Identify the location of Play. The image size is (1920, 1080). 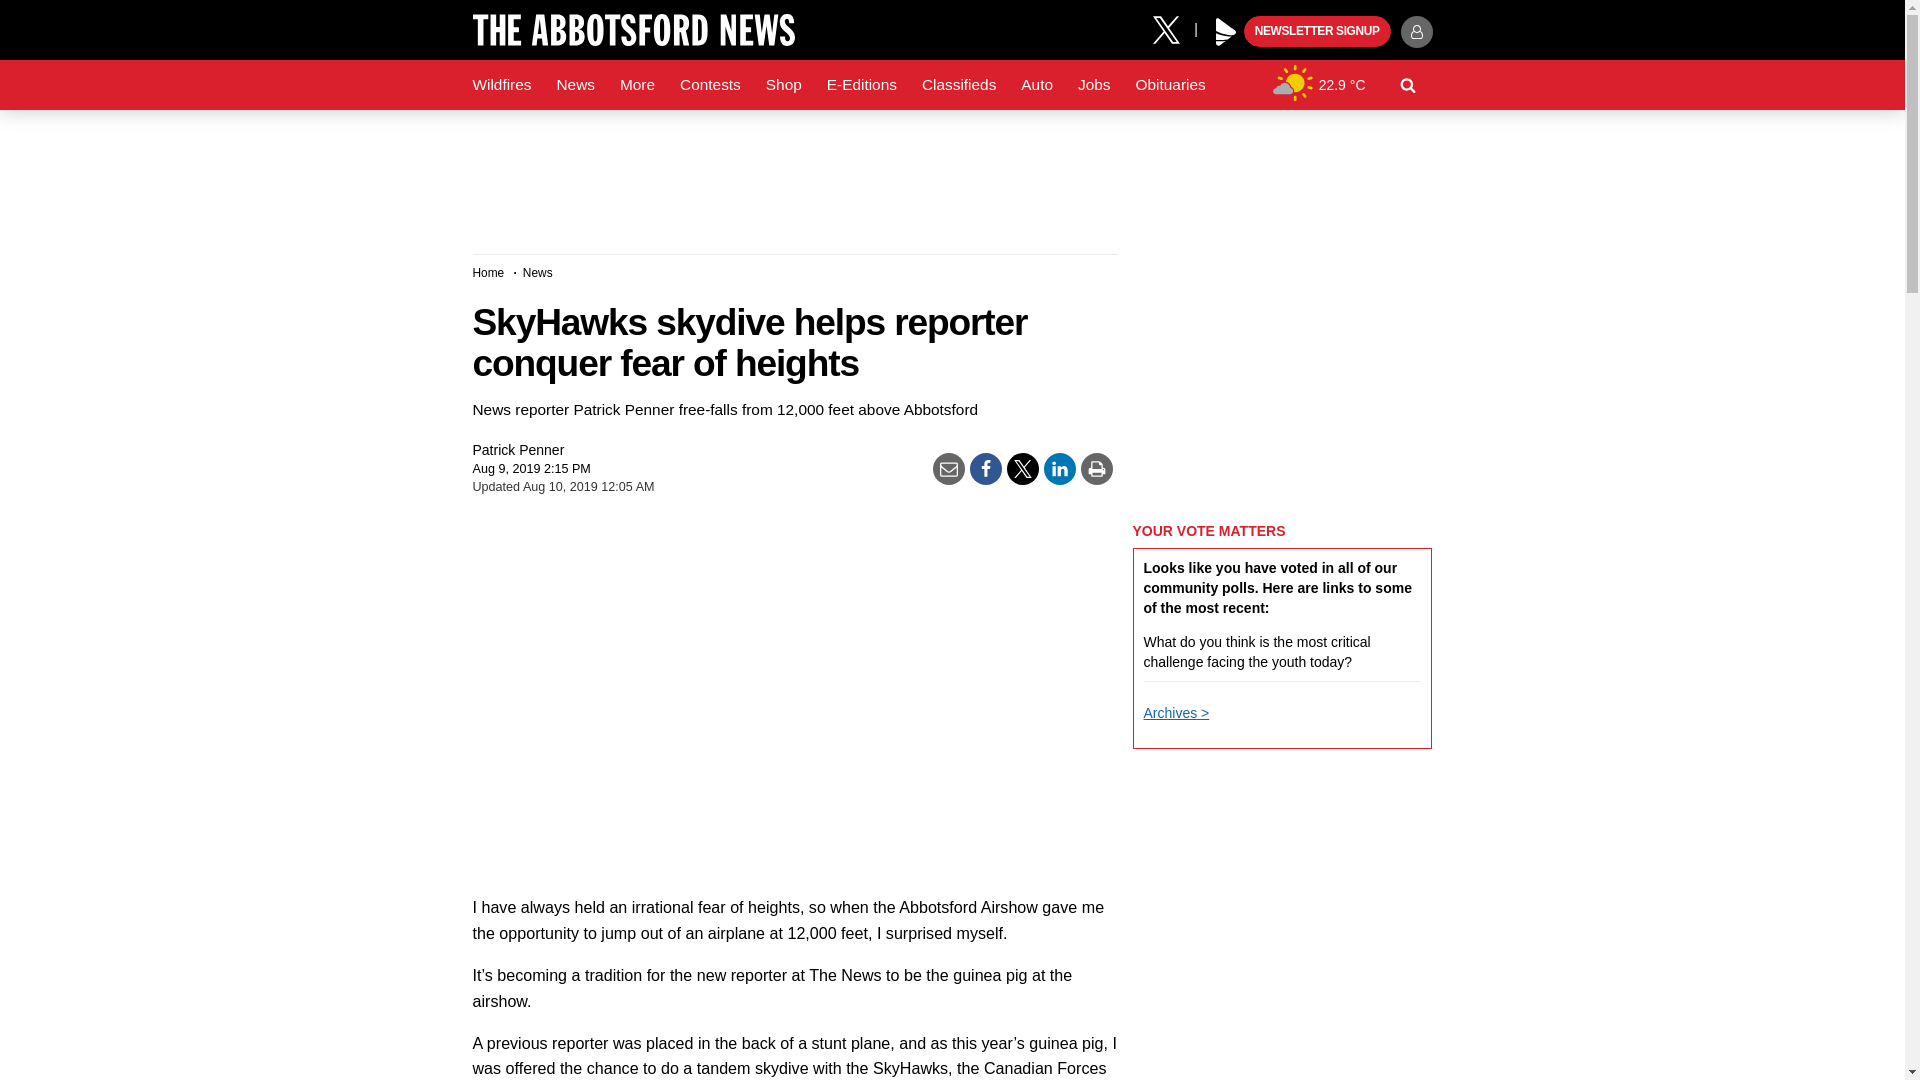
(1226, 32).